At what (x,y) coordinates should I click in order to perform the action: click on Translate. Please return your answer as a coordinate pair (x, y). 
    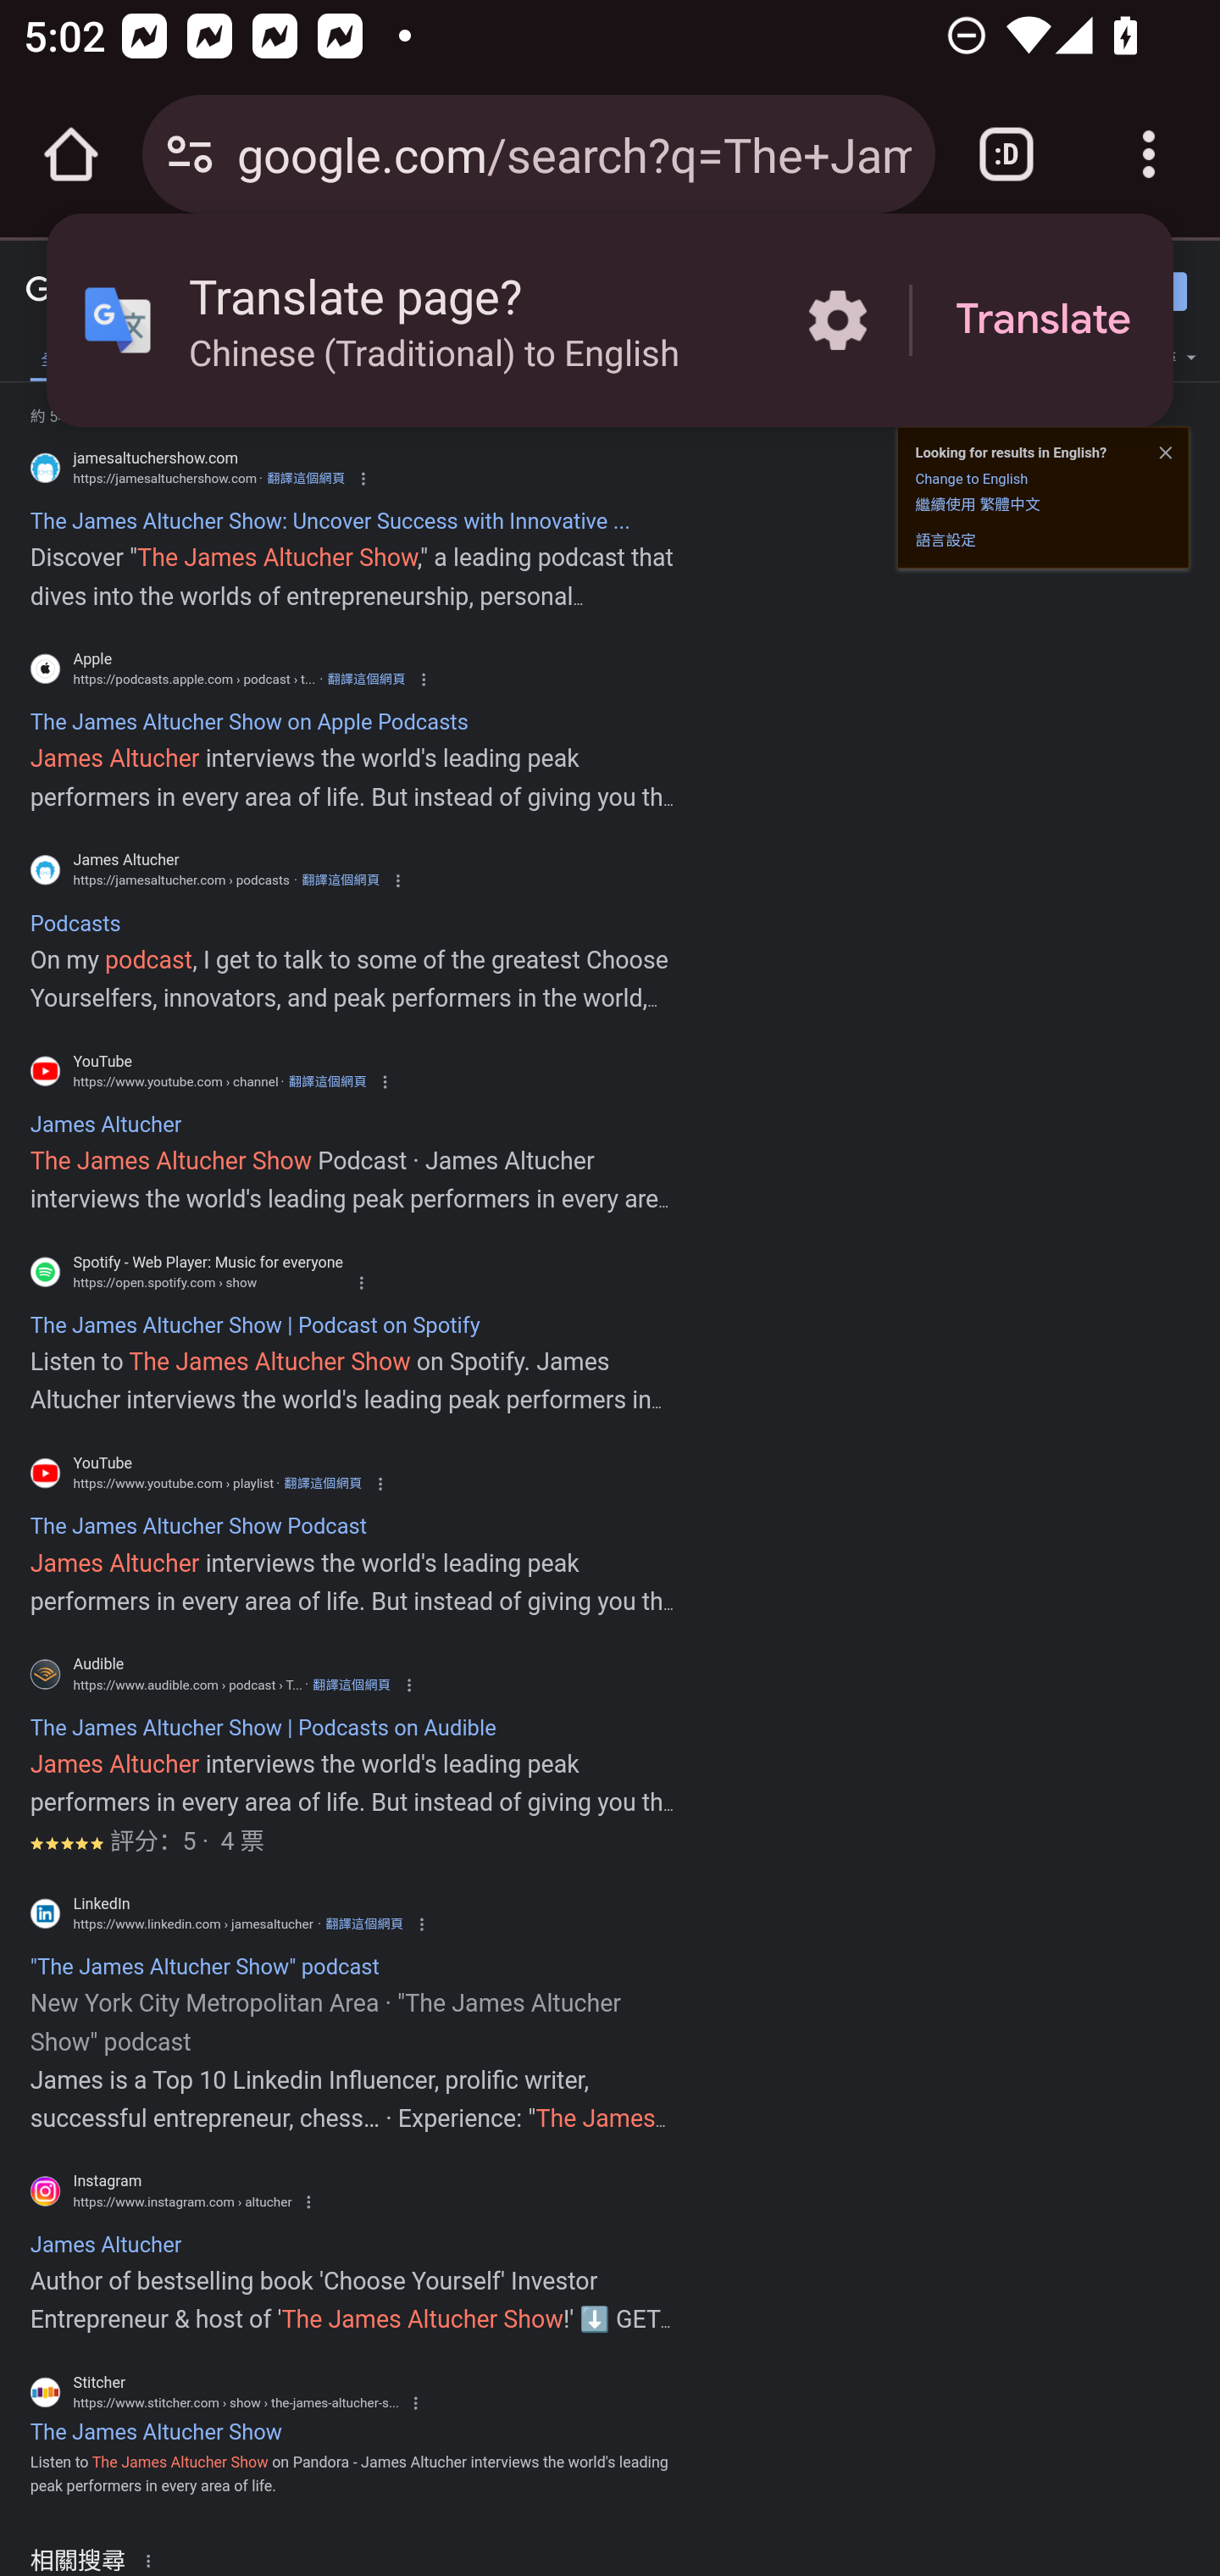
    Looking at the image, I should click on (1043, 320).